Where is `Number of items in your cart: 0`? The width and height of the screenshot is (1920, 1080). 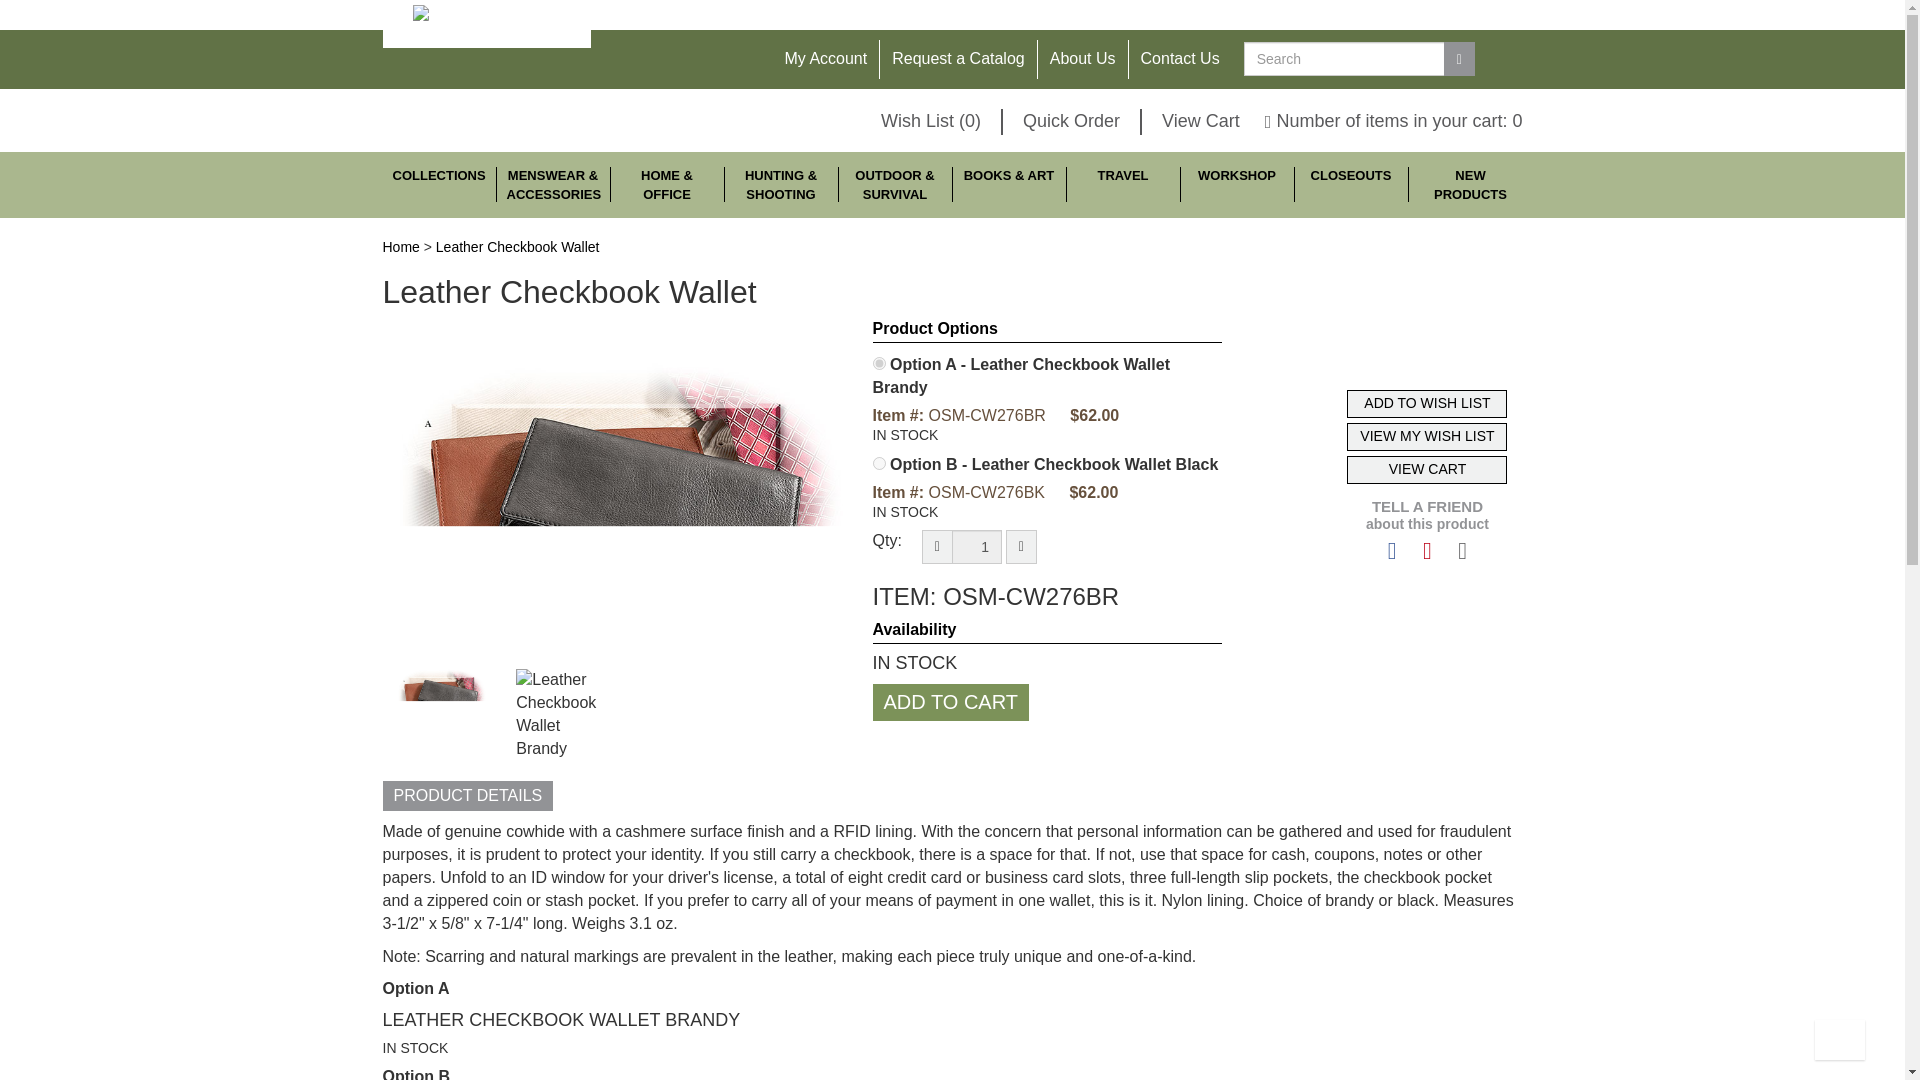 Number of items in your cart: 0 is located at coordinates (1394, 120).